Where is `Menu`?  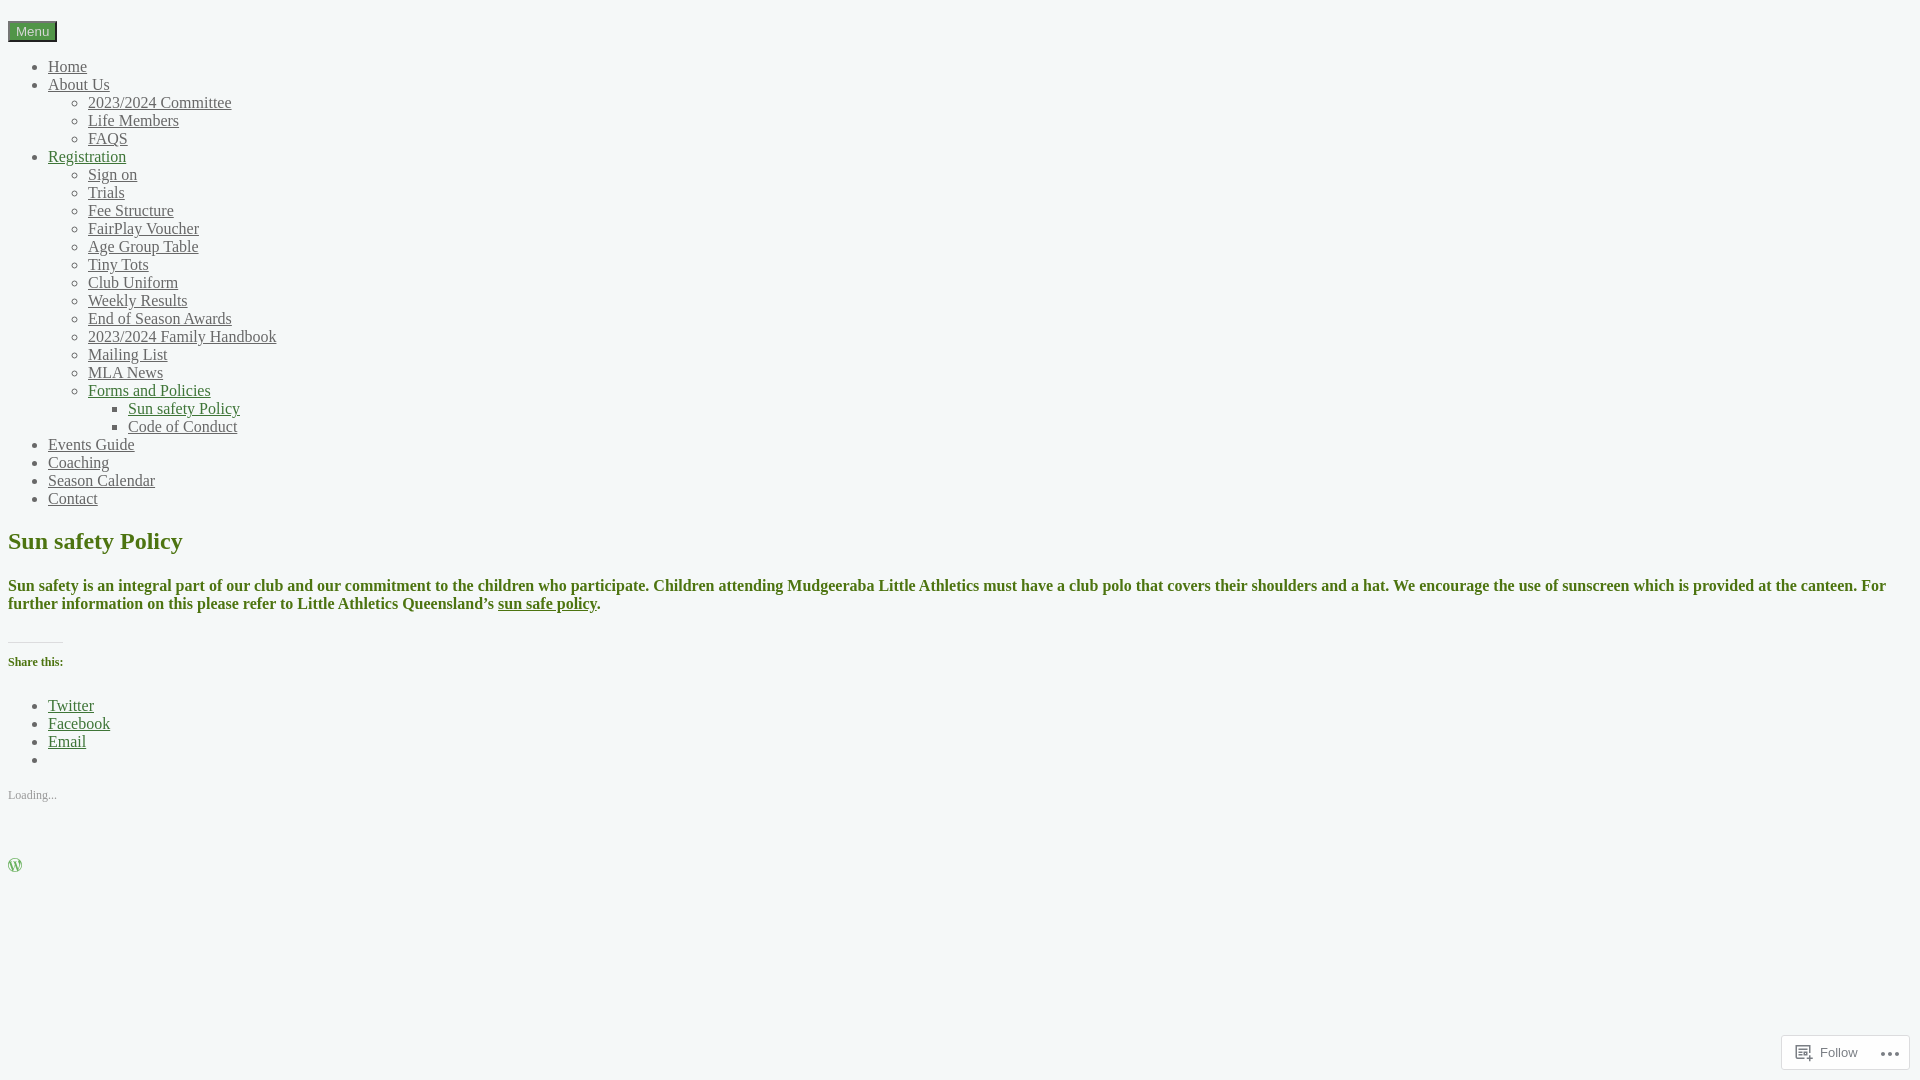 Menu is located at coordinates (32, 32).